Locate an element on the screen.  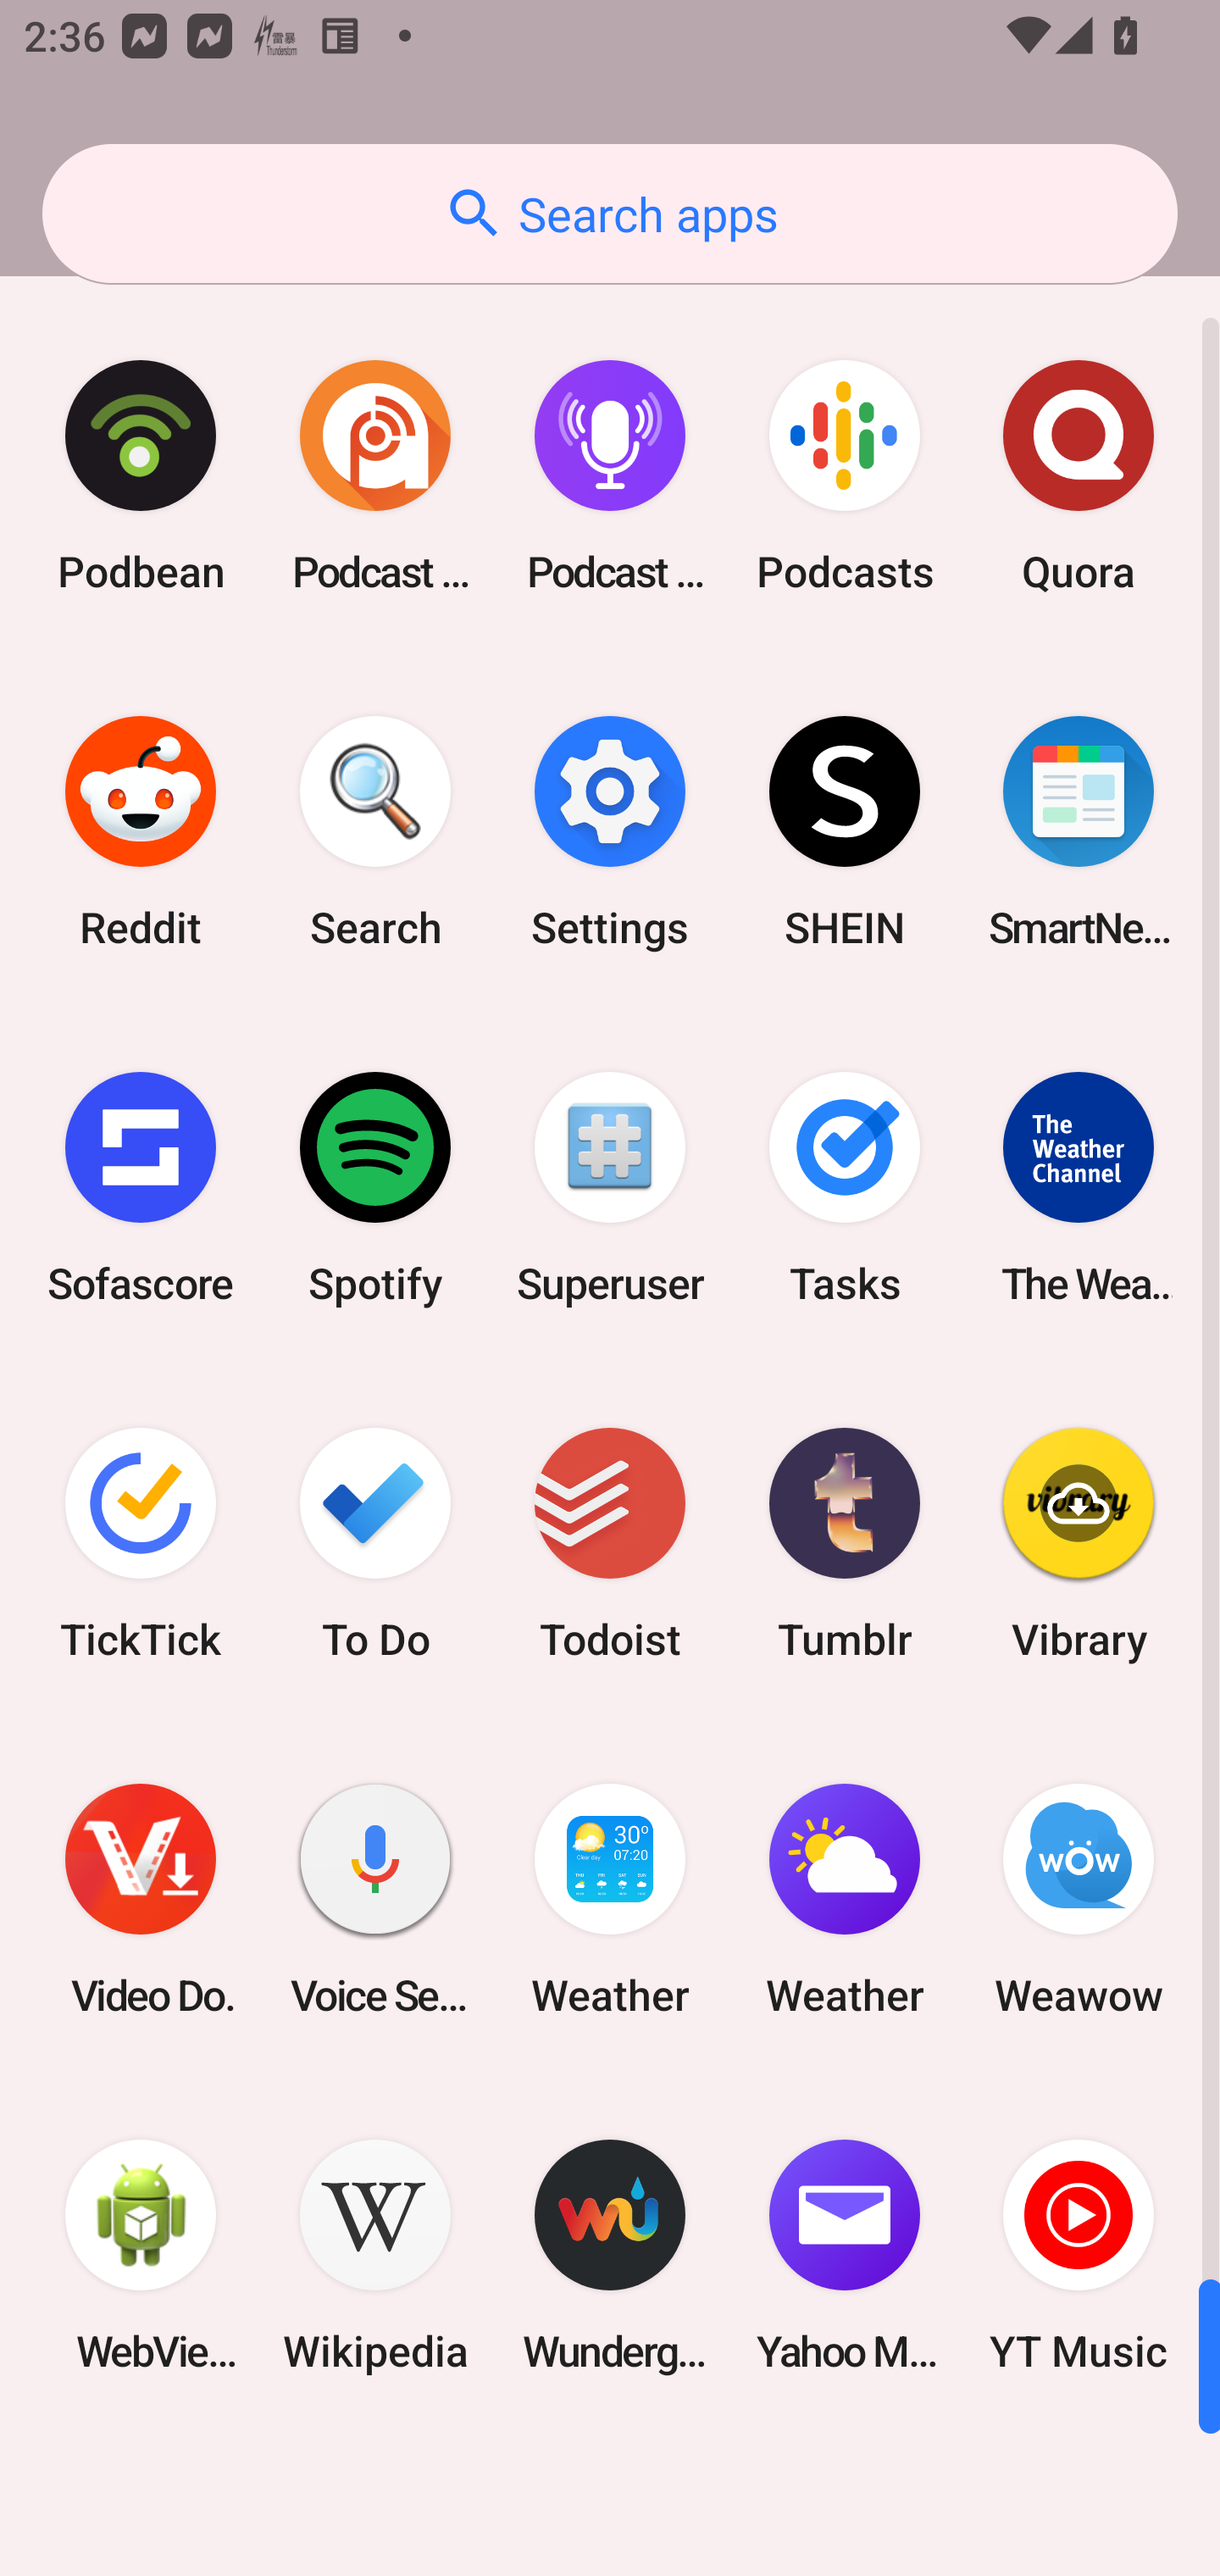
Reddit is located at coordinates (141, 832).